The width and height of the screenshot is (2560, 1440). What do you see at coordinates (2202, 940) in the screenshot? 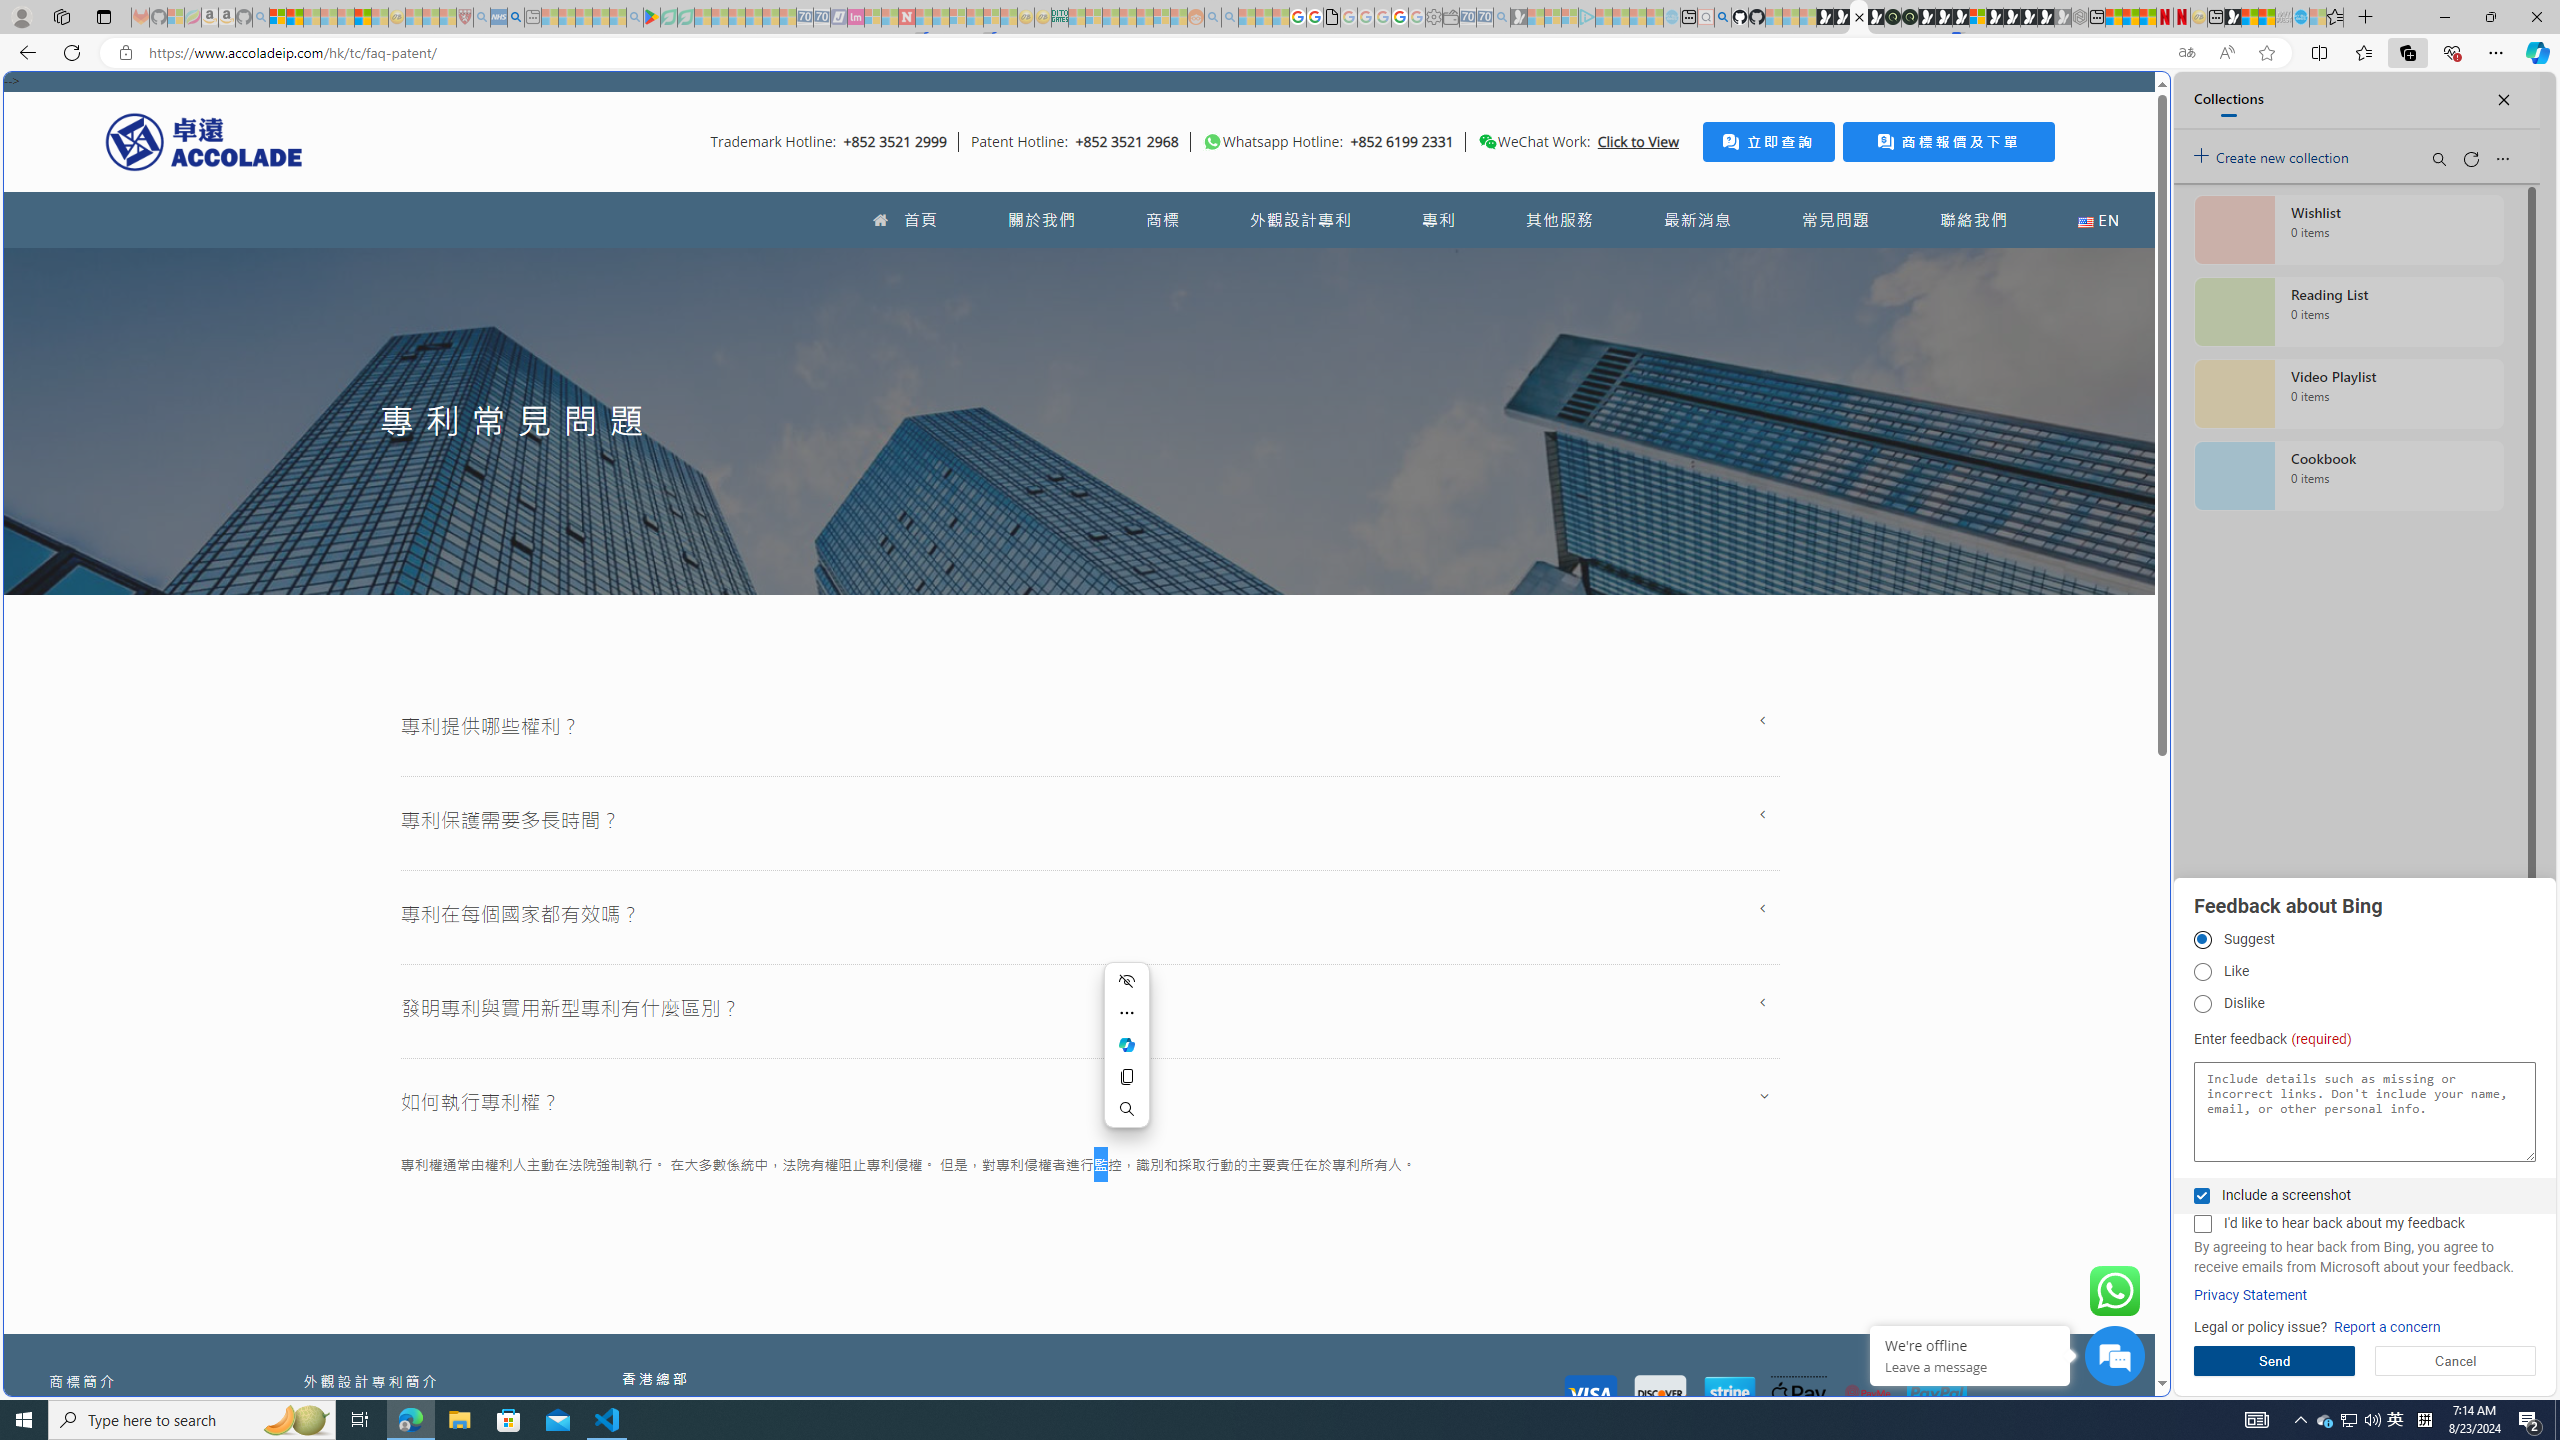
I see `Suggest` at bounding box center [2202, 940].